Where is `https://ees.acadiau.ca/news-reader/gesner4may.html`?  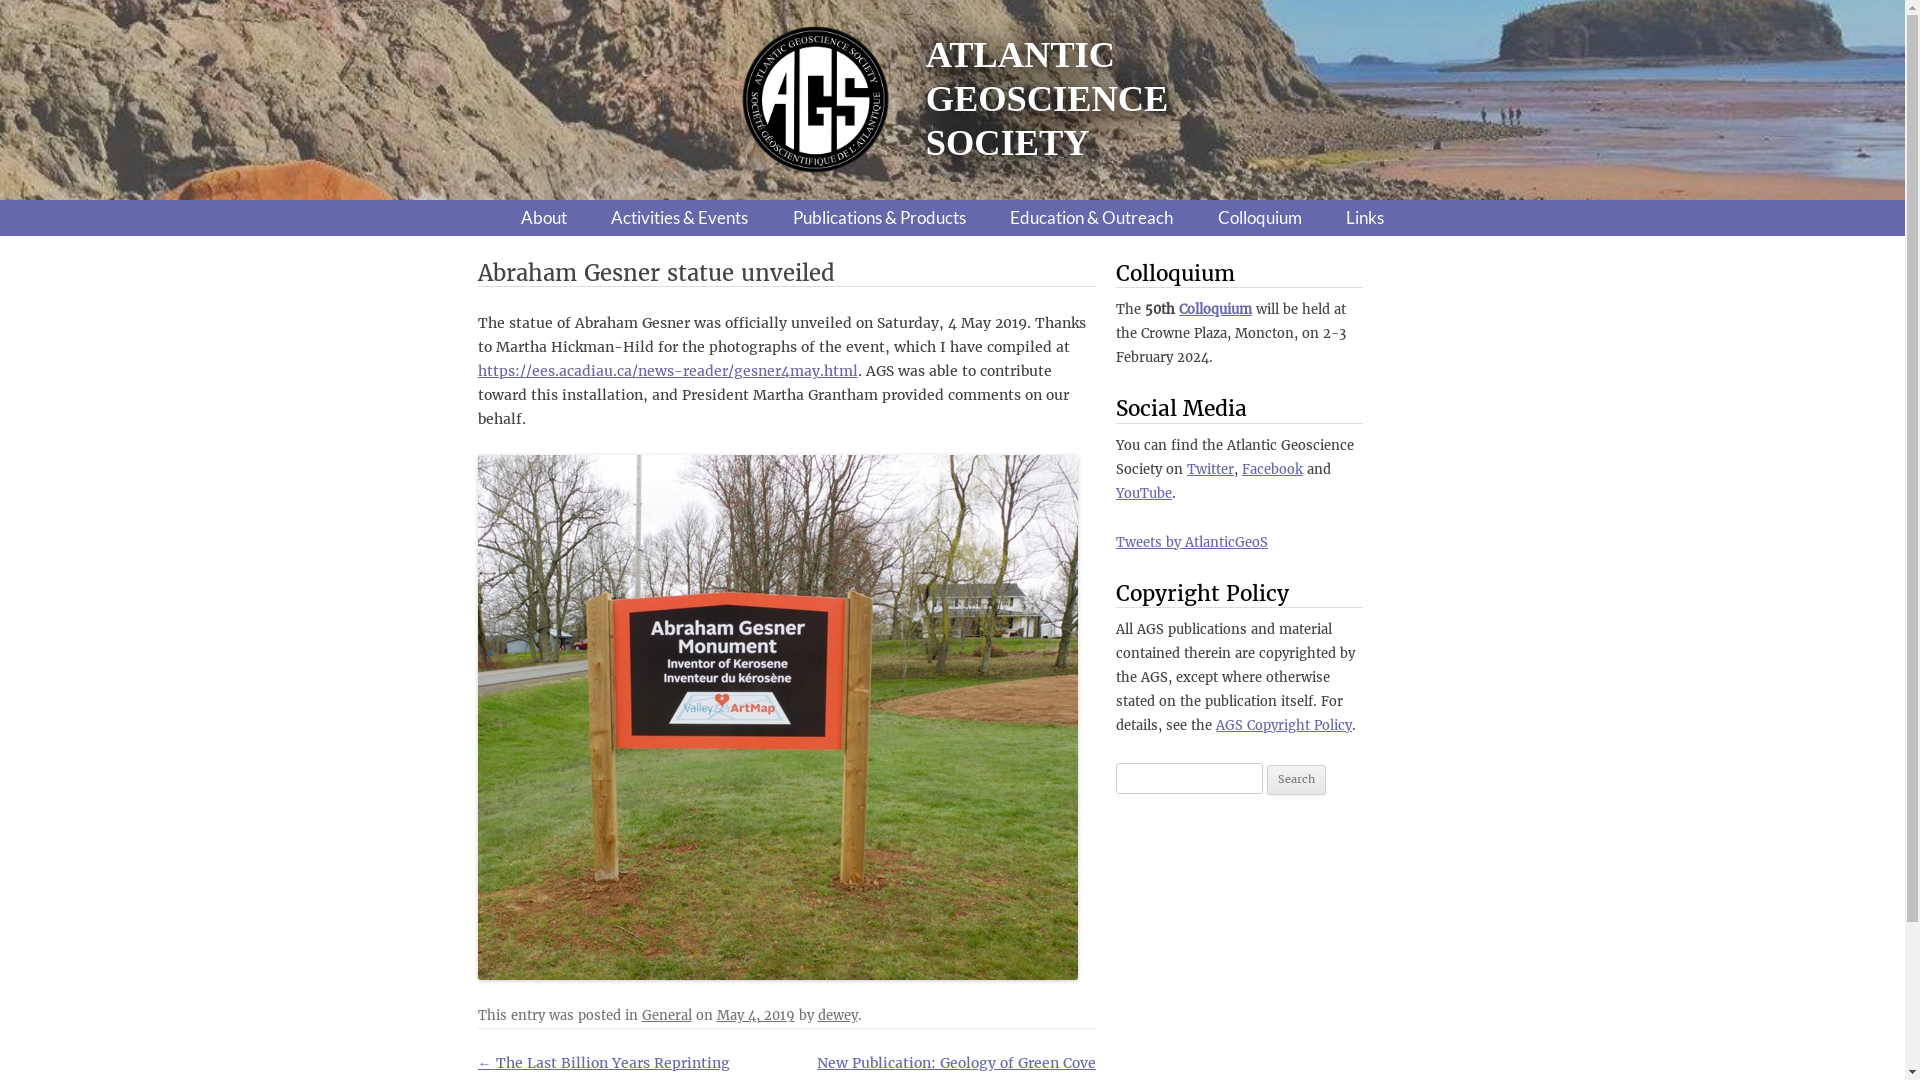 https://ees.acadiau.ca/news-reader/gesner4may.html is located at coordinates (668, 371).